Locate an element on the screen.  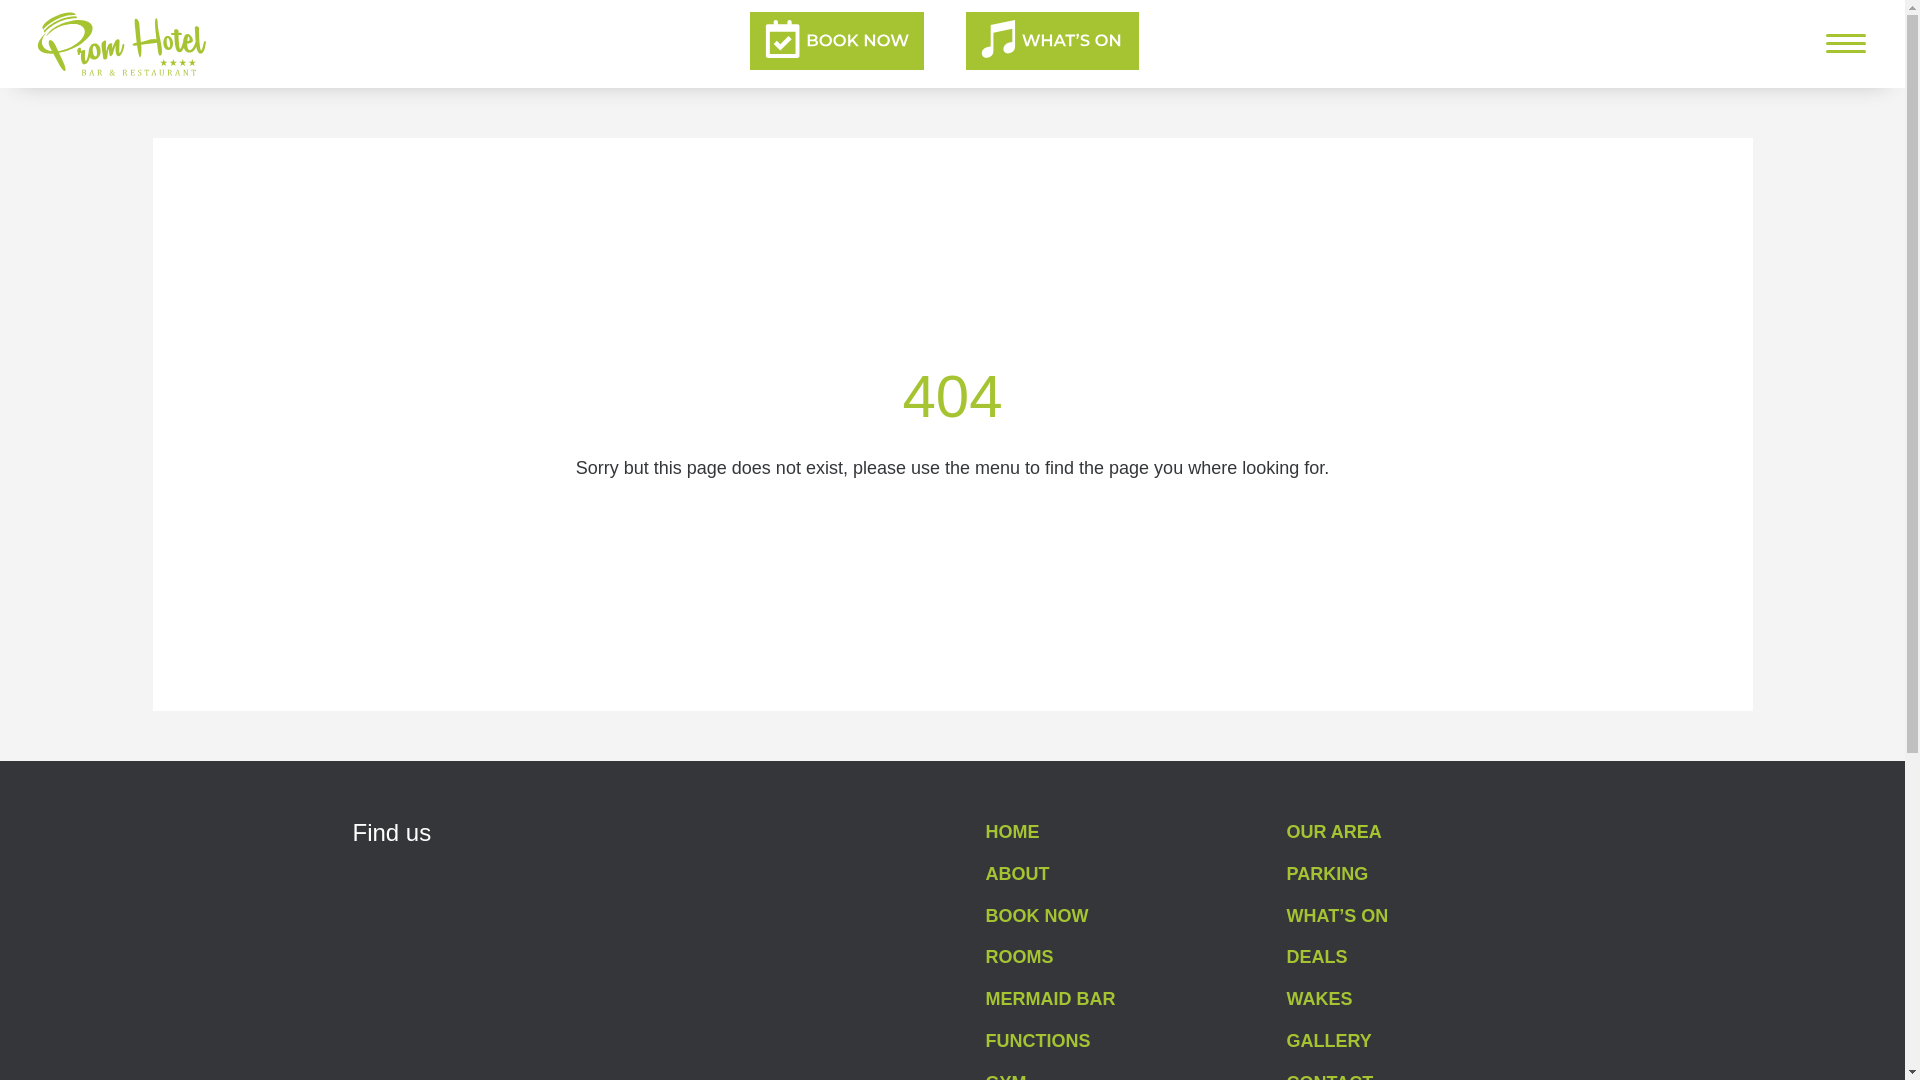
PARKING is located at coordinates (1327, 874).